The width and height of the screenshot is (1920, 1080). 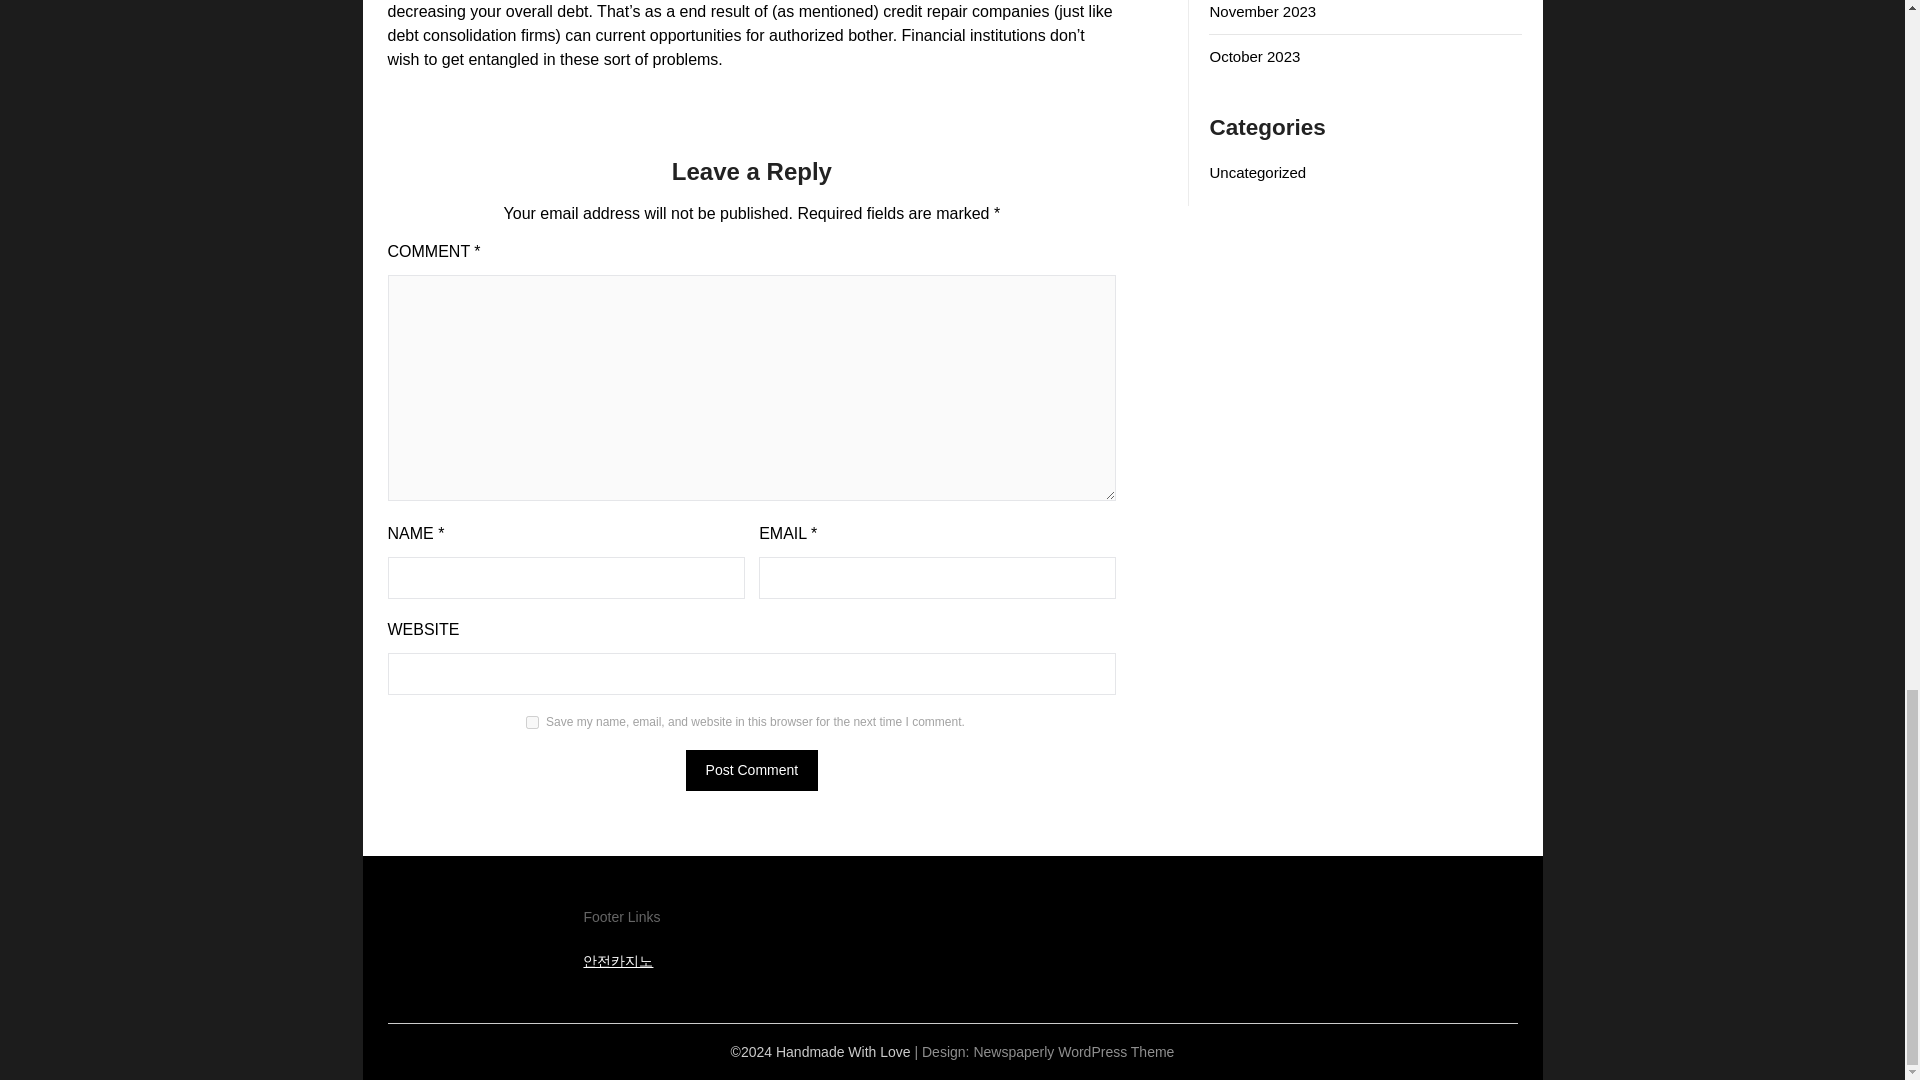 What do you see at coordinates (1254, 56) in the screenshot?
I see `October 2023` at bounding box center [1254, 56].